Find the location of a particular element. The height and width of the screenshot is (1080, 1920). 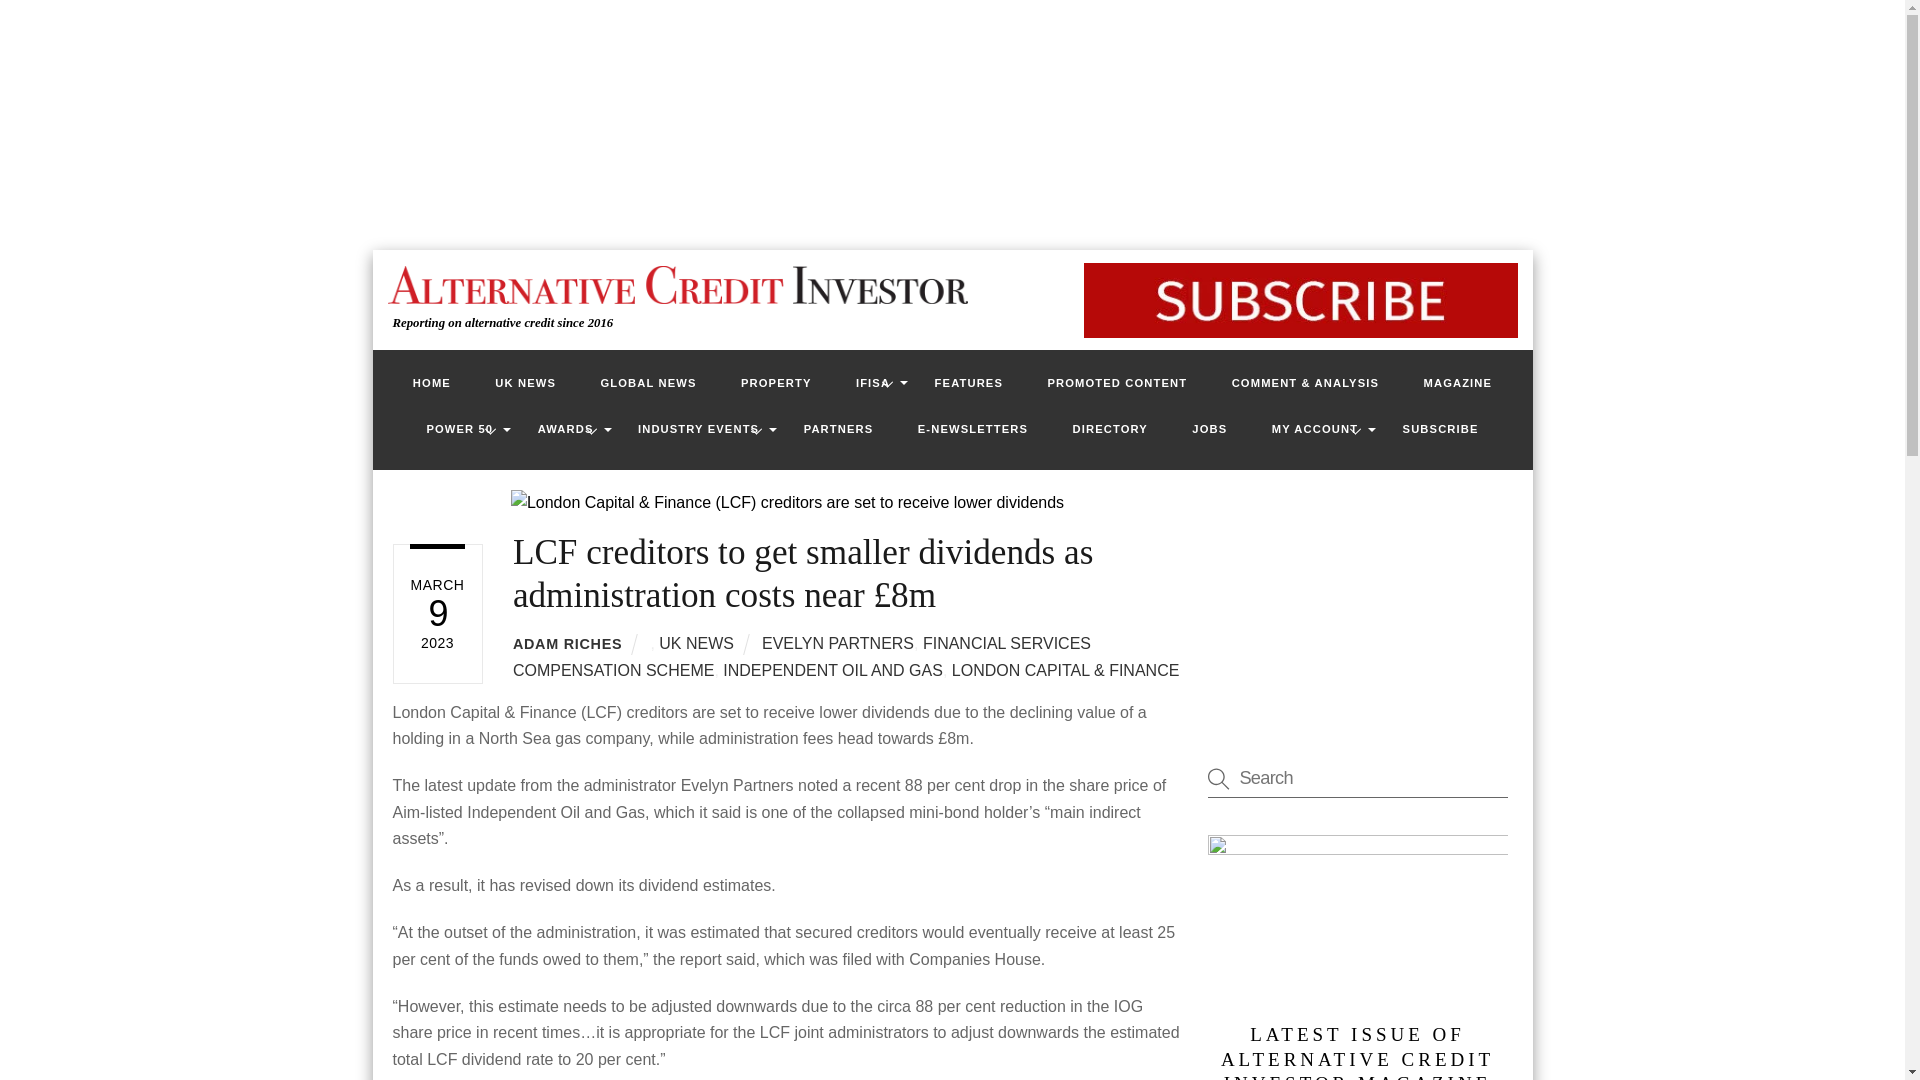

GLOBAL NEWS is located at coordinates (648, 382).